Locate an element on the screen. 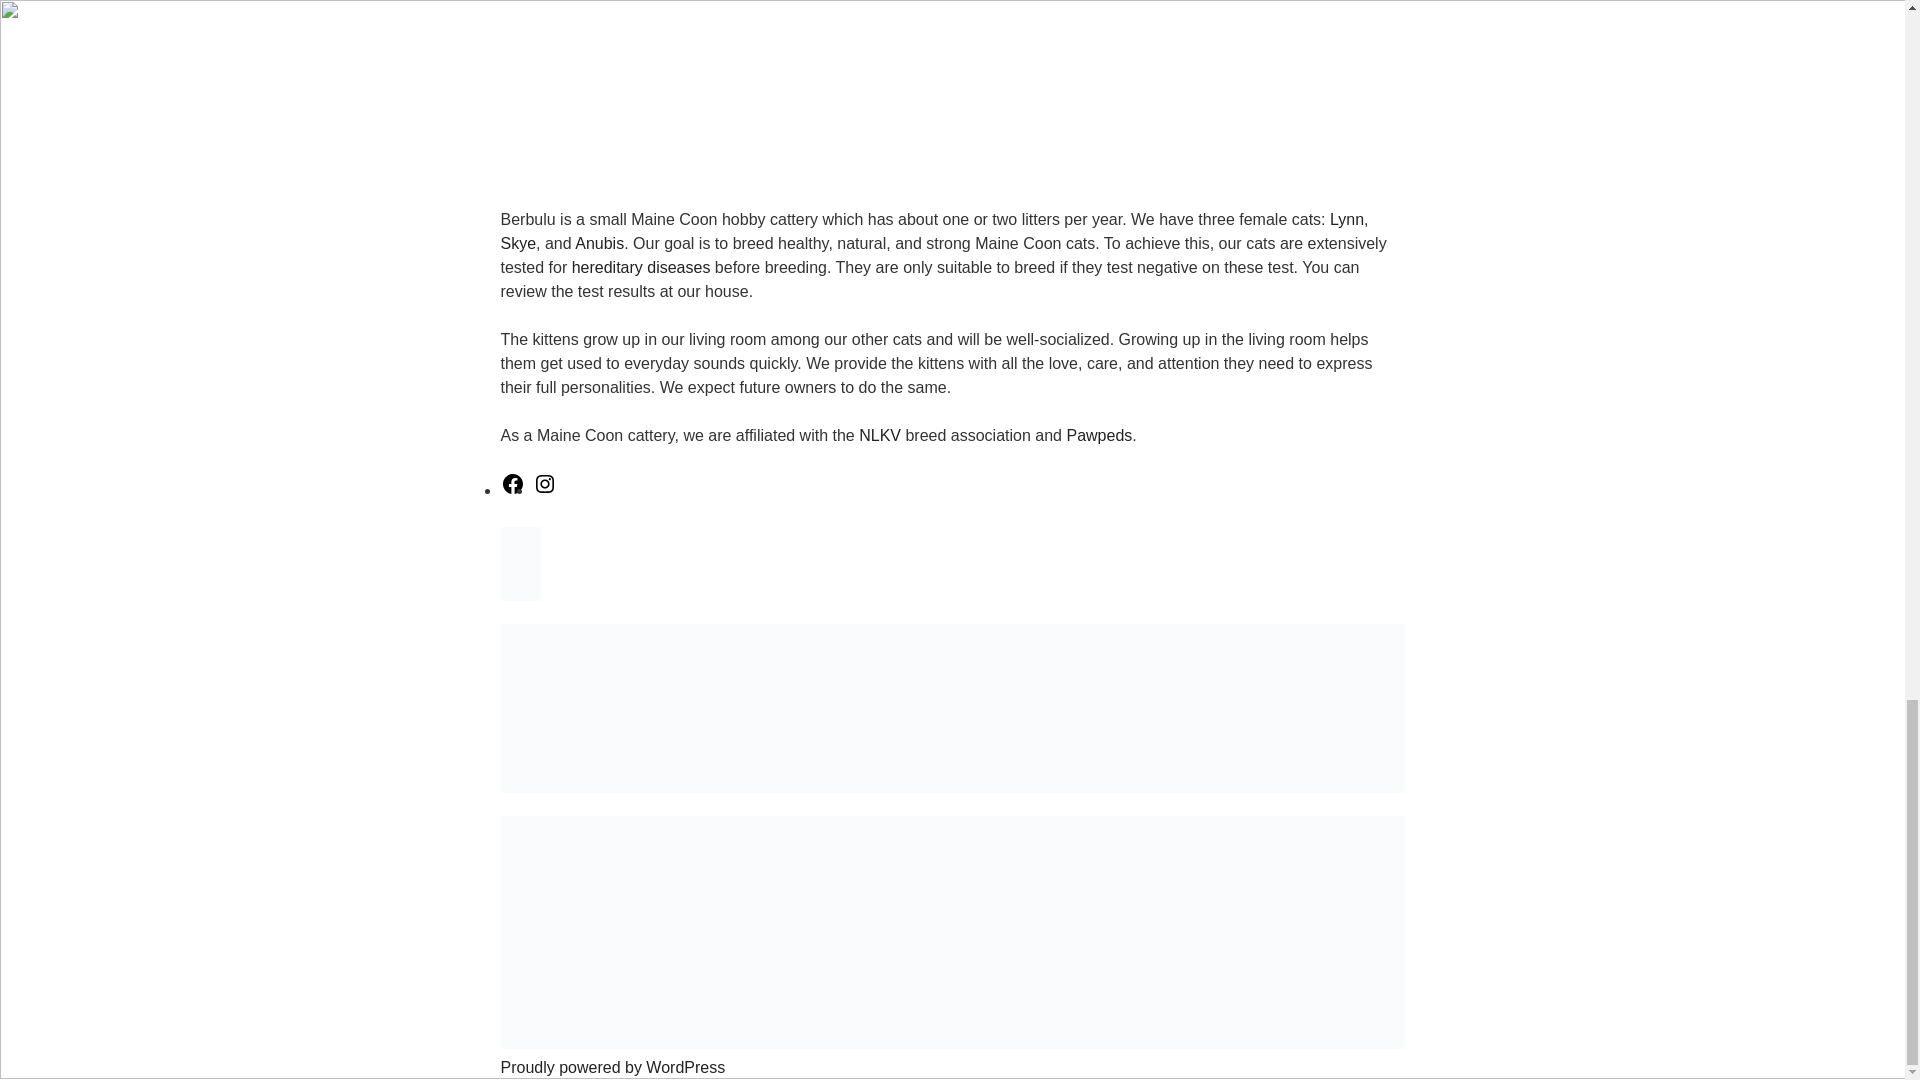 This screenshot has width=1920, height=1080. Lynn is located at coordinates (1346, 218).